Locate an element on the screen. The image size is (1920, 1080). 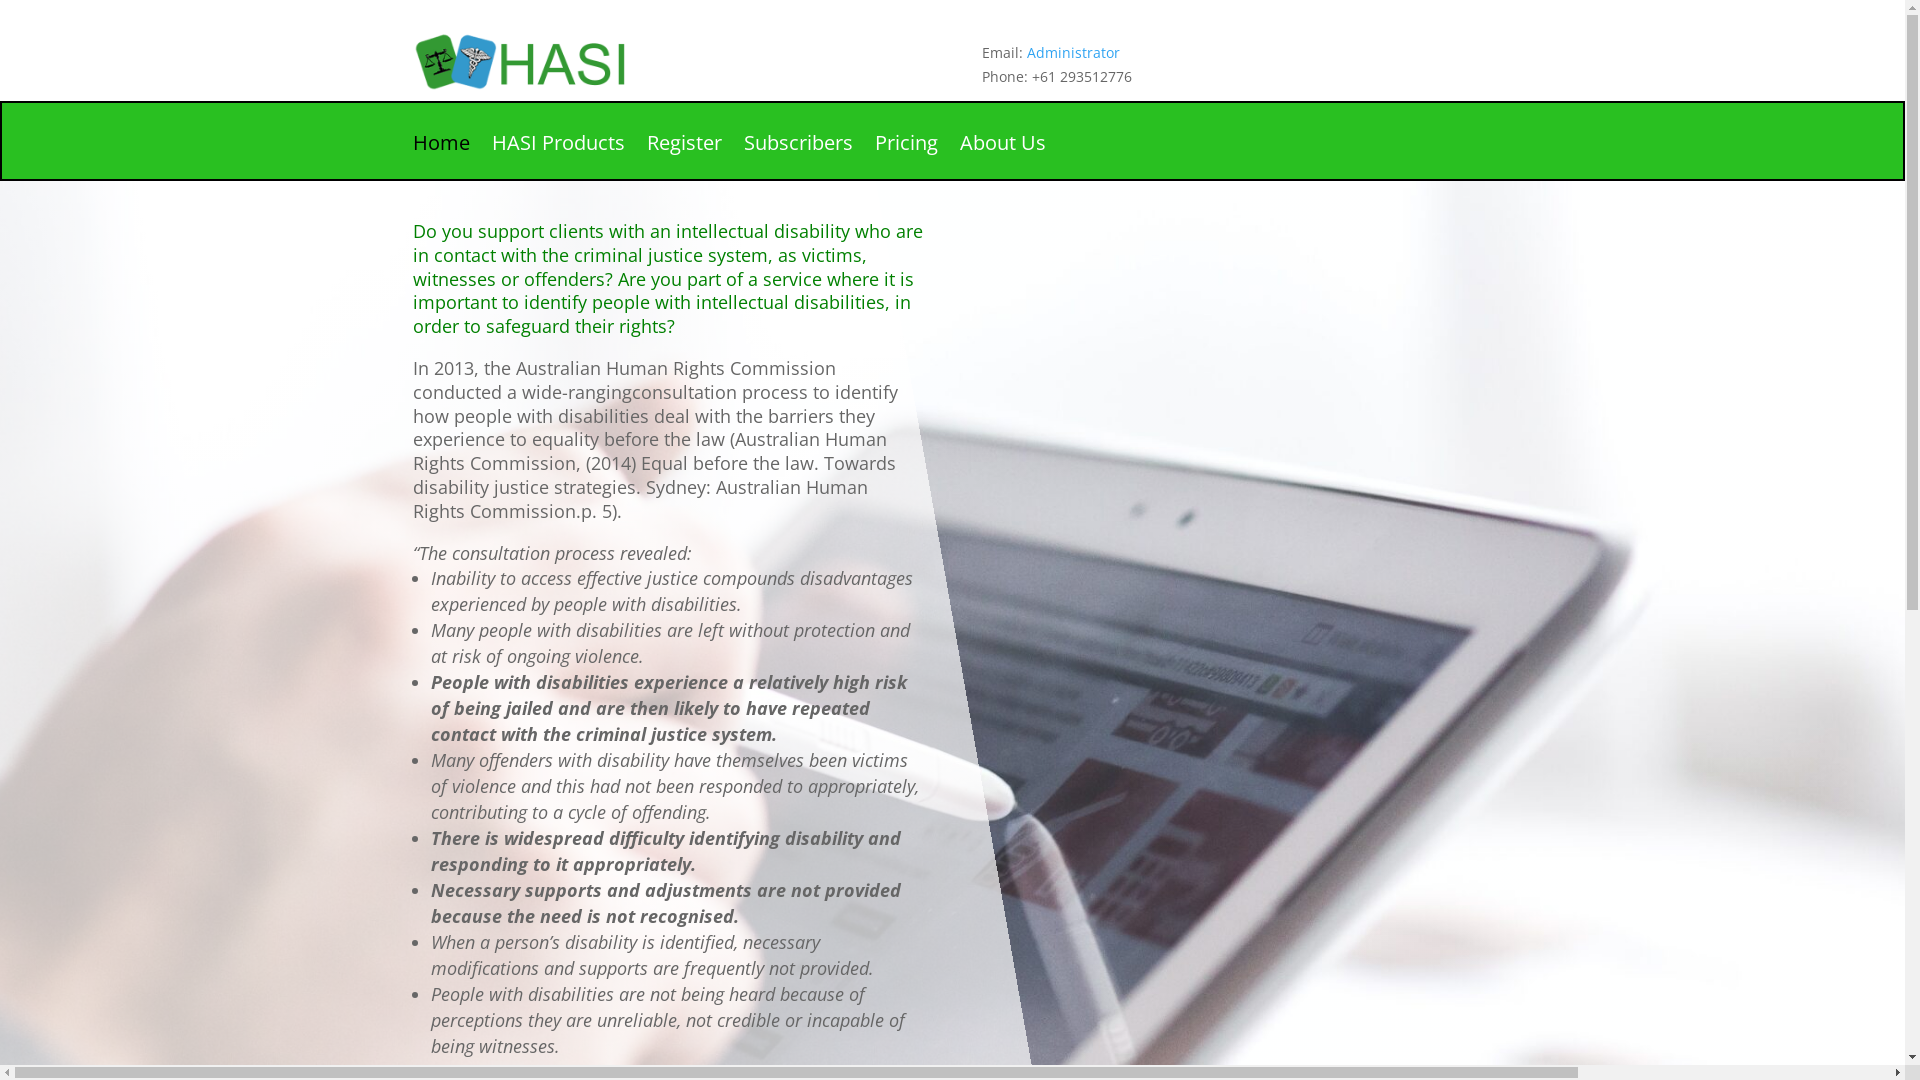
Hasi_logo is located at coordinates (562, 61).